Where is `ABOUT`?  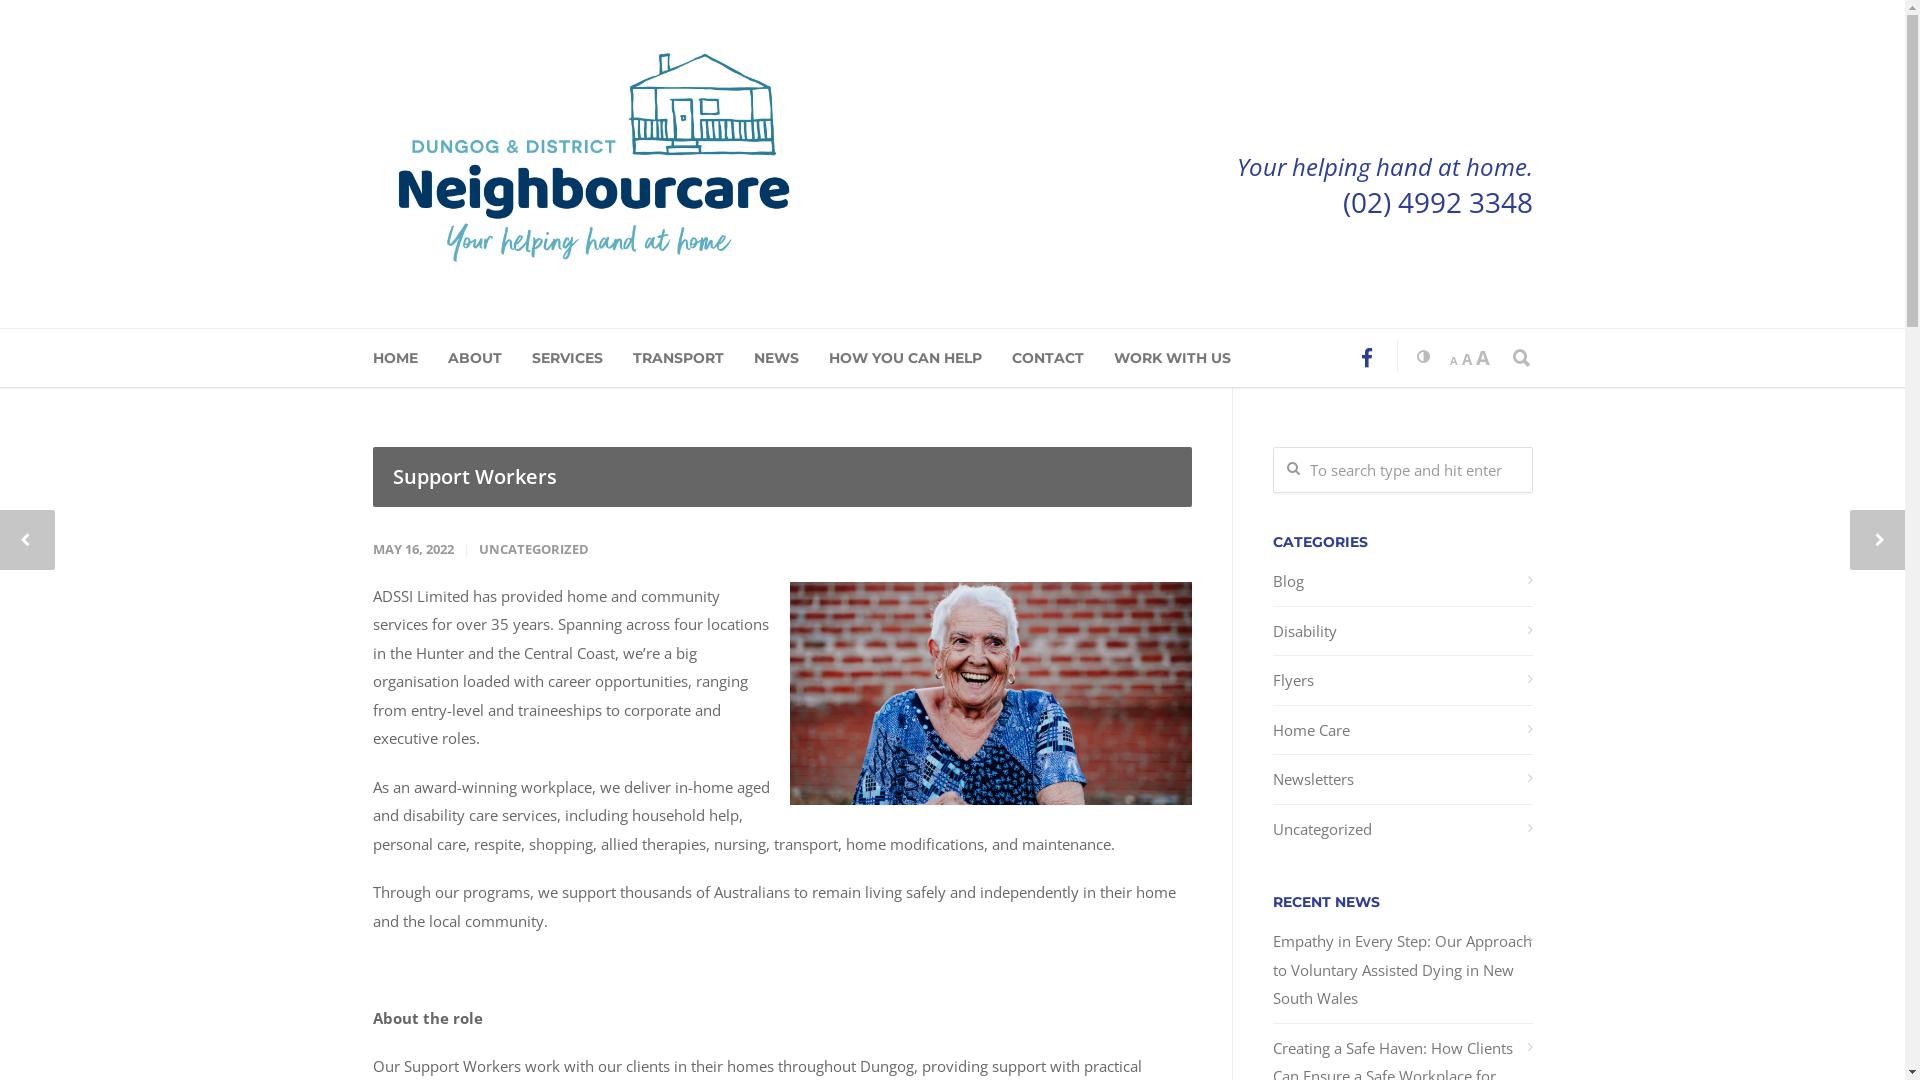 ABOUT is located at coordinates (490, 358).